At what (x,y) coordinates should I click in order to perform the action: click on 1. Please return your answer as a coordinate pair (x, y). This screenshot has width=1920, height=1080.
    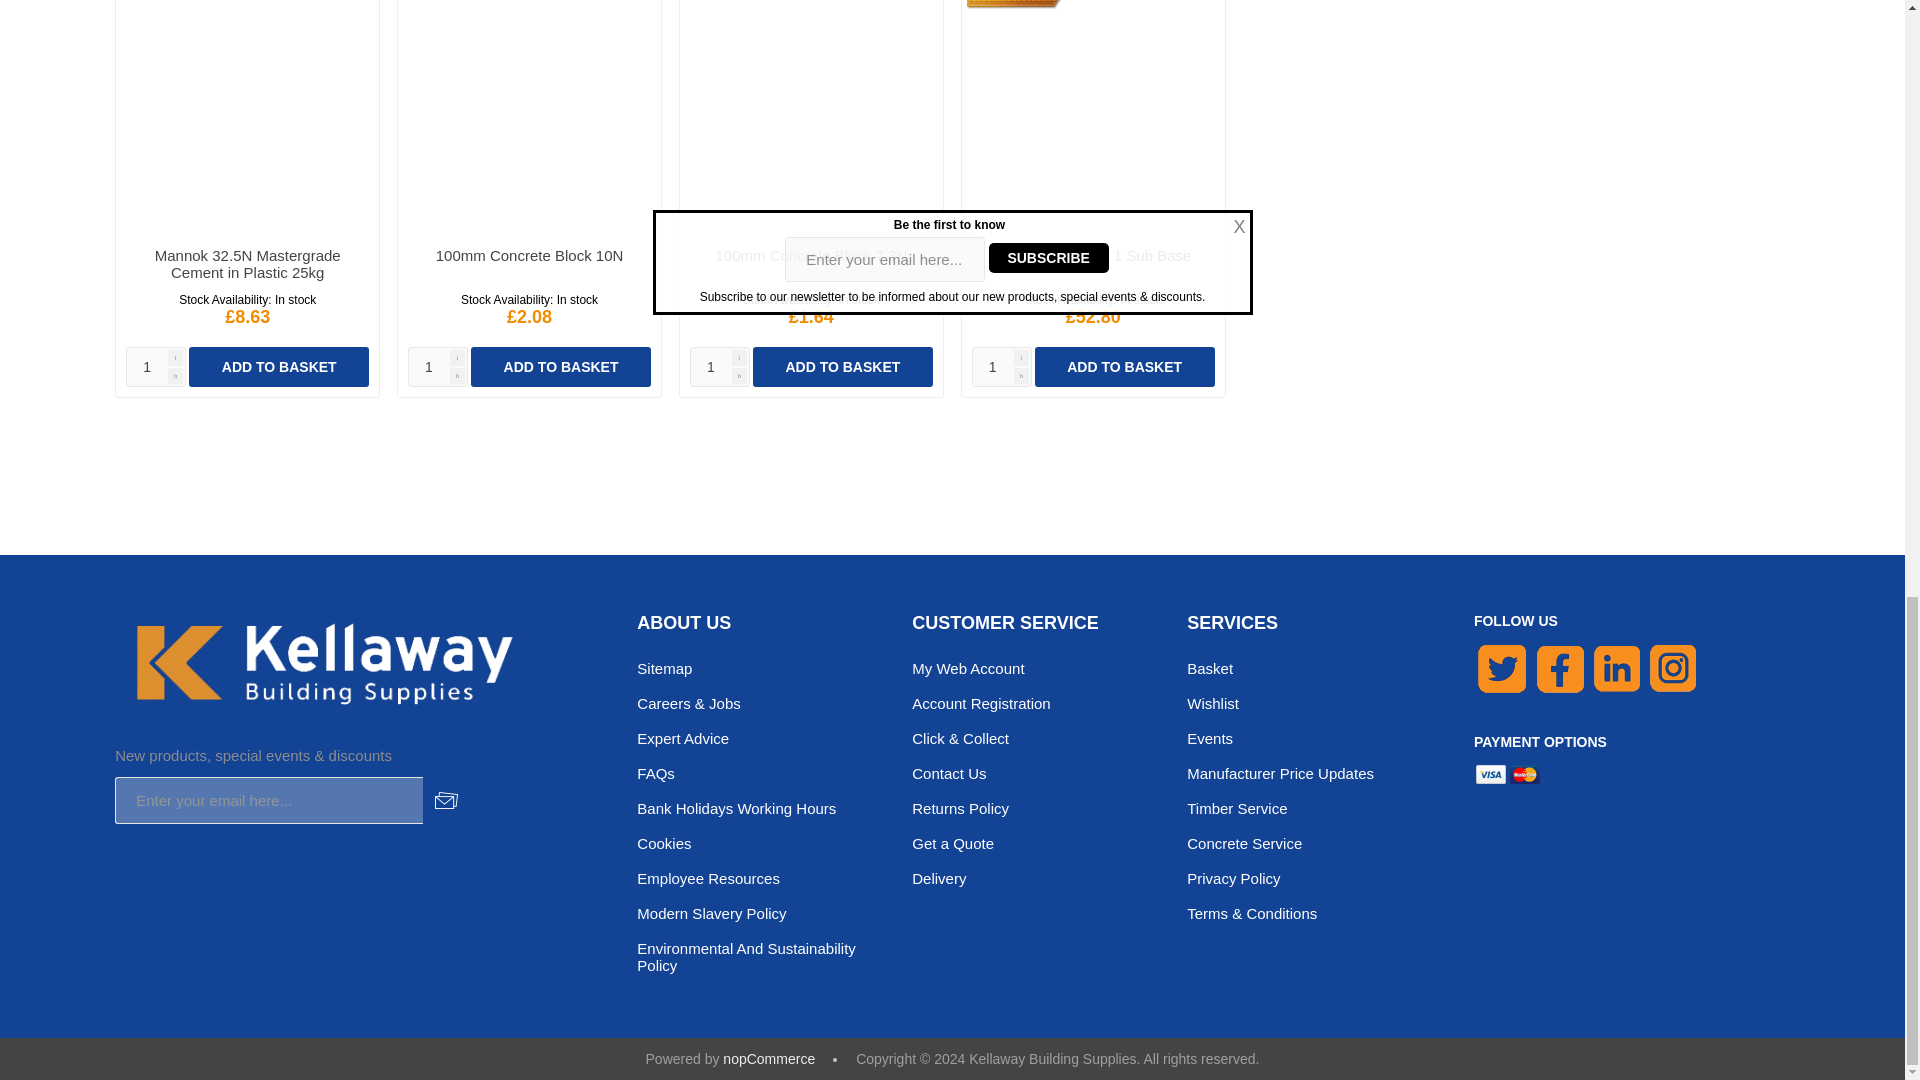
    Looking at the image, I should click on (720, 366).